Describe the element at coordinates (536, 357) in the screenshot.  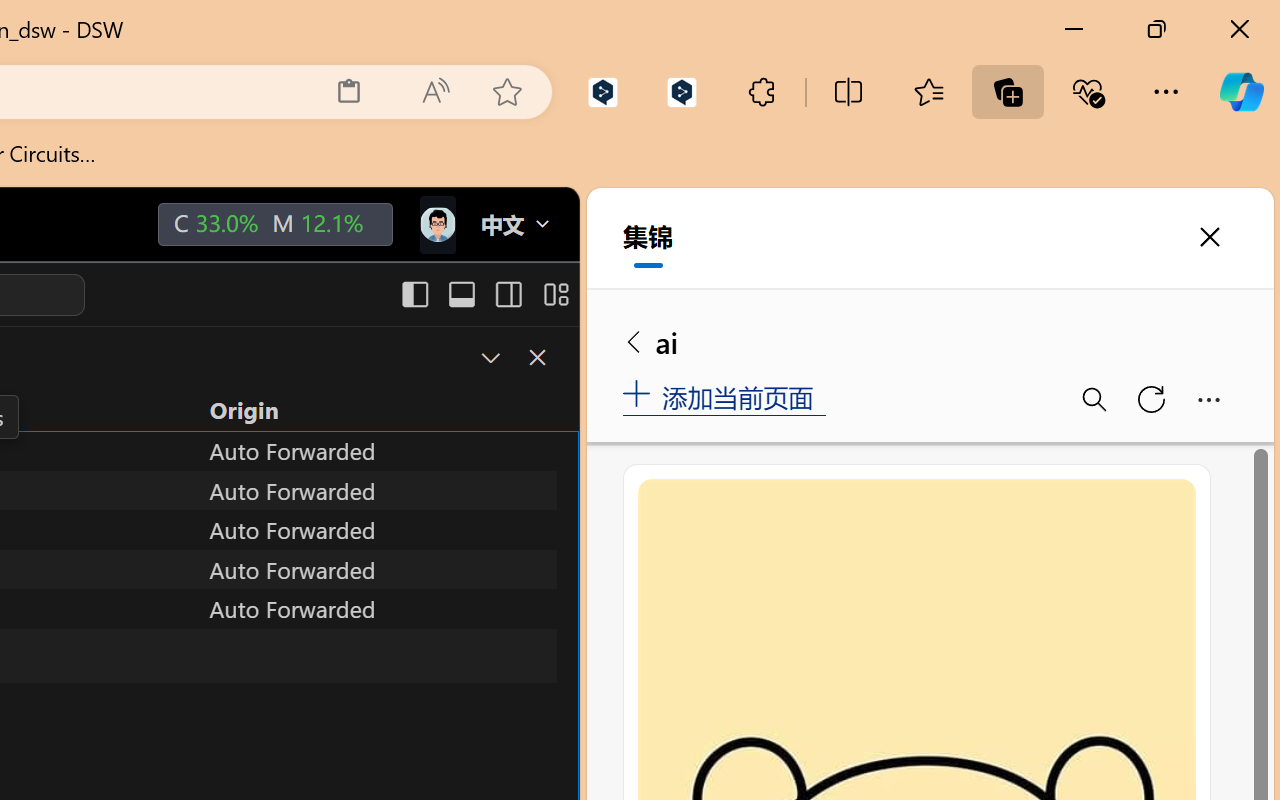
I see `Close Panel` at that location.